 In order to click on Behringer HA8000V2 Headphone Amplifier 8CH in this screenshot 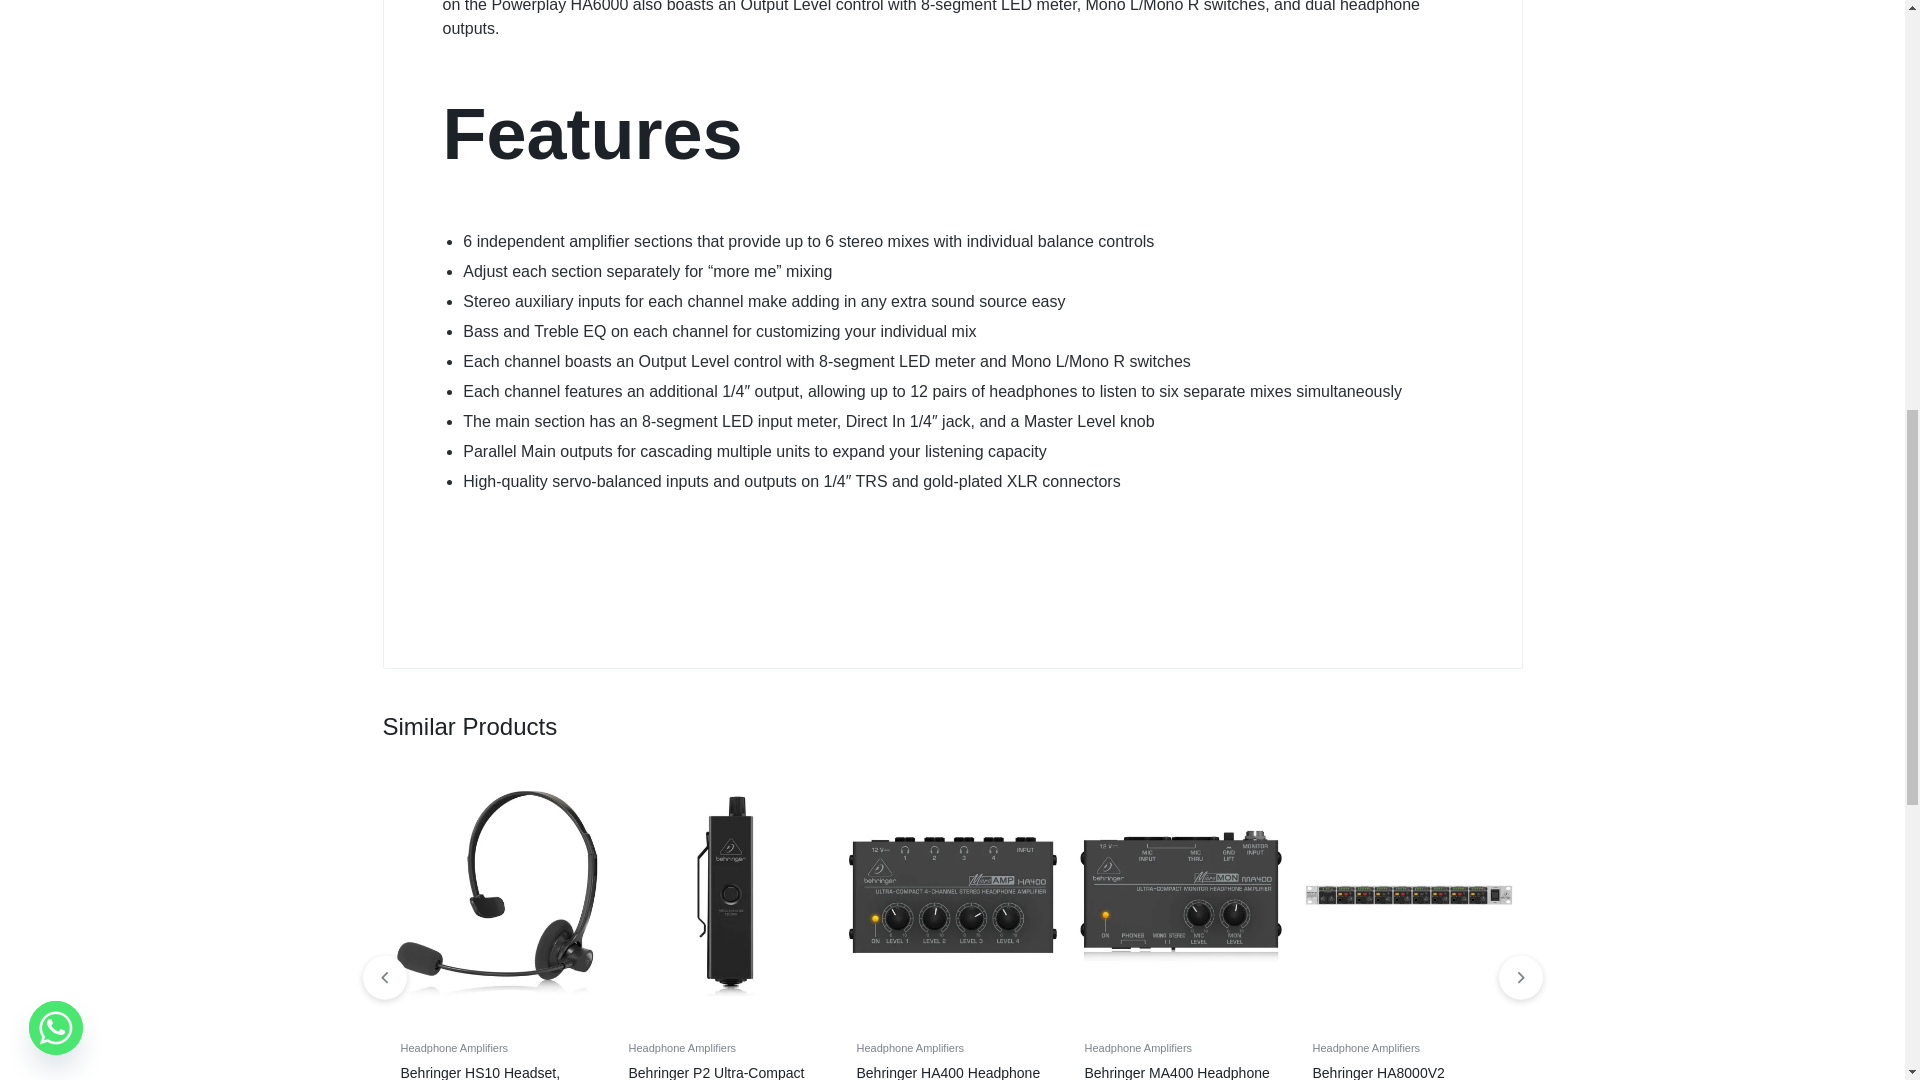, I will do `click(1408, 894)`.